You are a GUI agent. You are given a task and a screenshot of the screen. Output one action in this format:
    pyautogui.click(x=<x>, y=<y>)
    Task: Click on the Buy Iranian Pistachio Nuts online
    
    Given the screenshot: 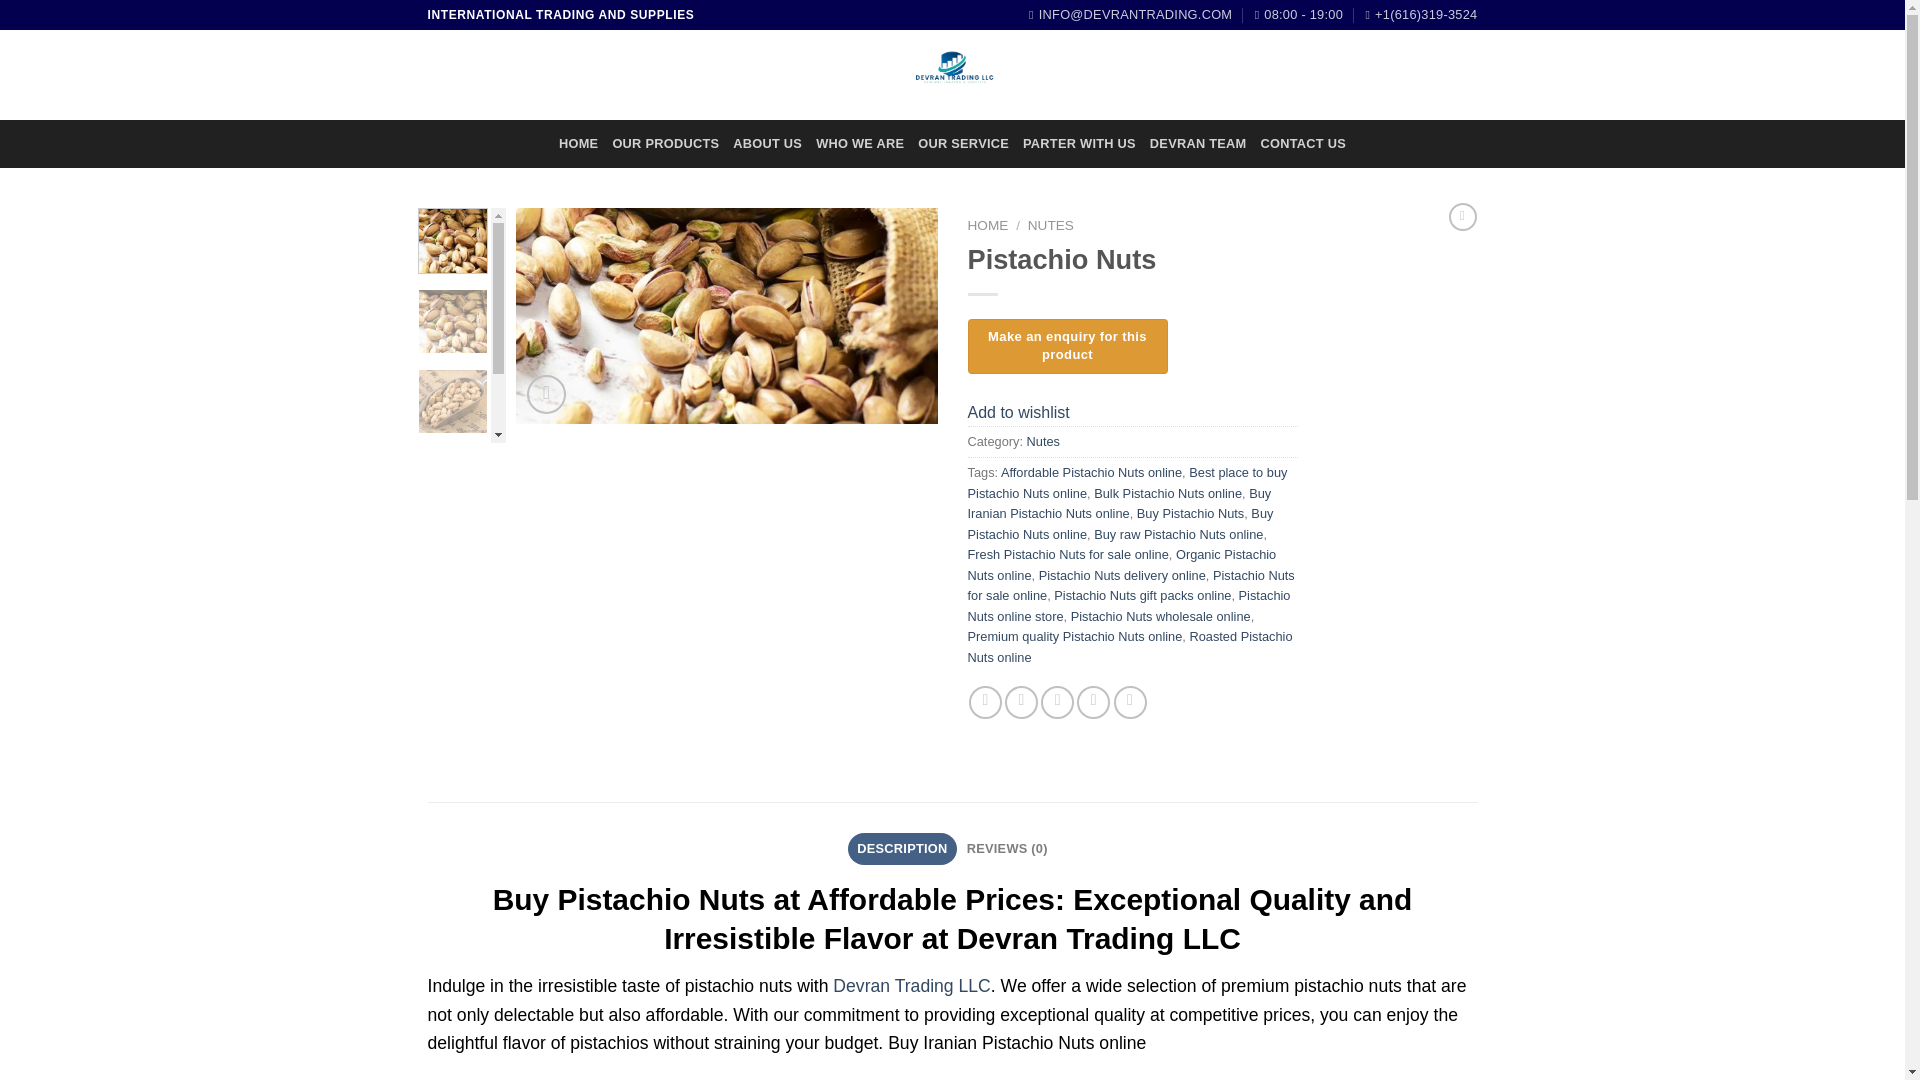 What is the action you would take?
    pyautogui.click(x=1119, y=503)
    